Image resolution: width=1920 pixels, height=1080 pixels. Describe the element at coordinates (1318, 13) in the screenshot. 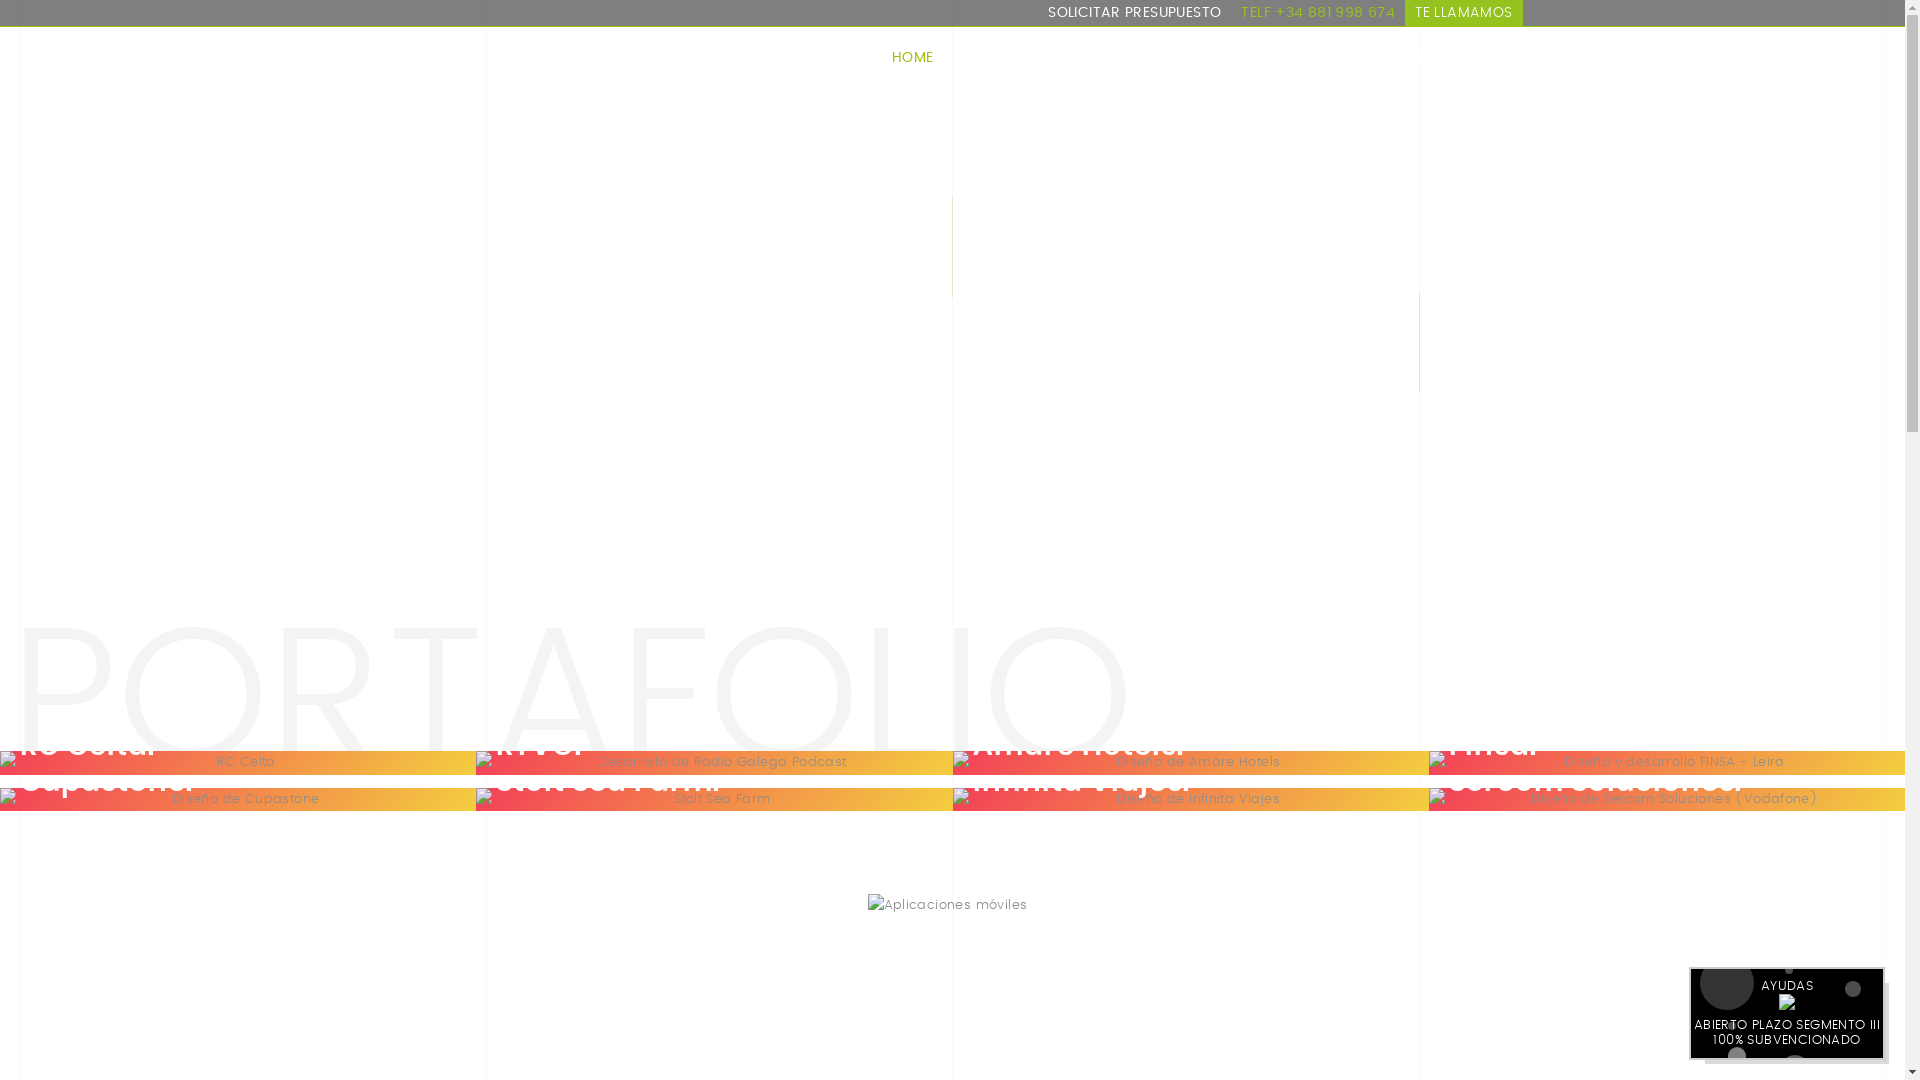

I see `TELF +34 881 998 674` at that location.